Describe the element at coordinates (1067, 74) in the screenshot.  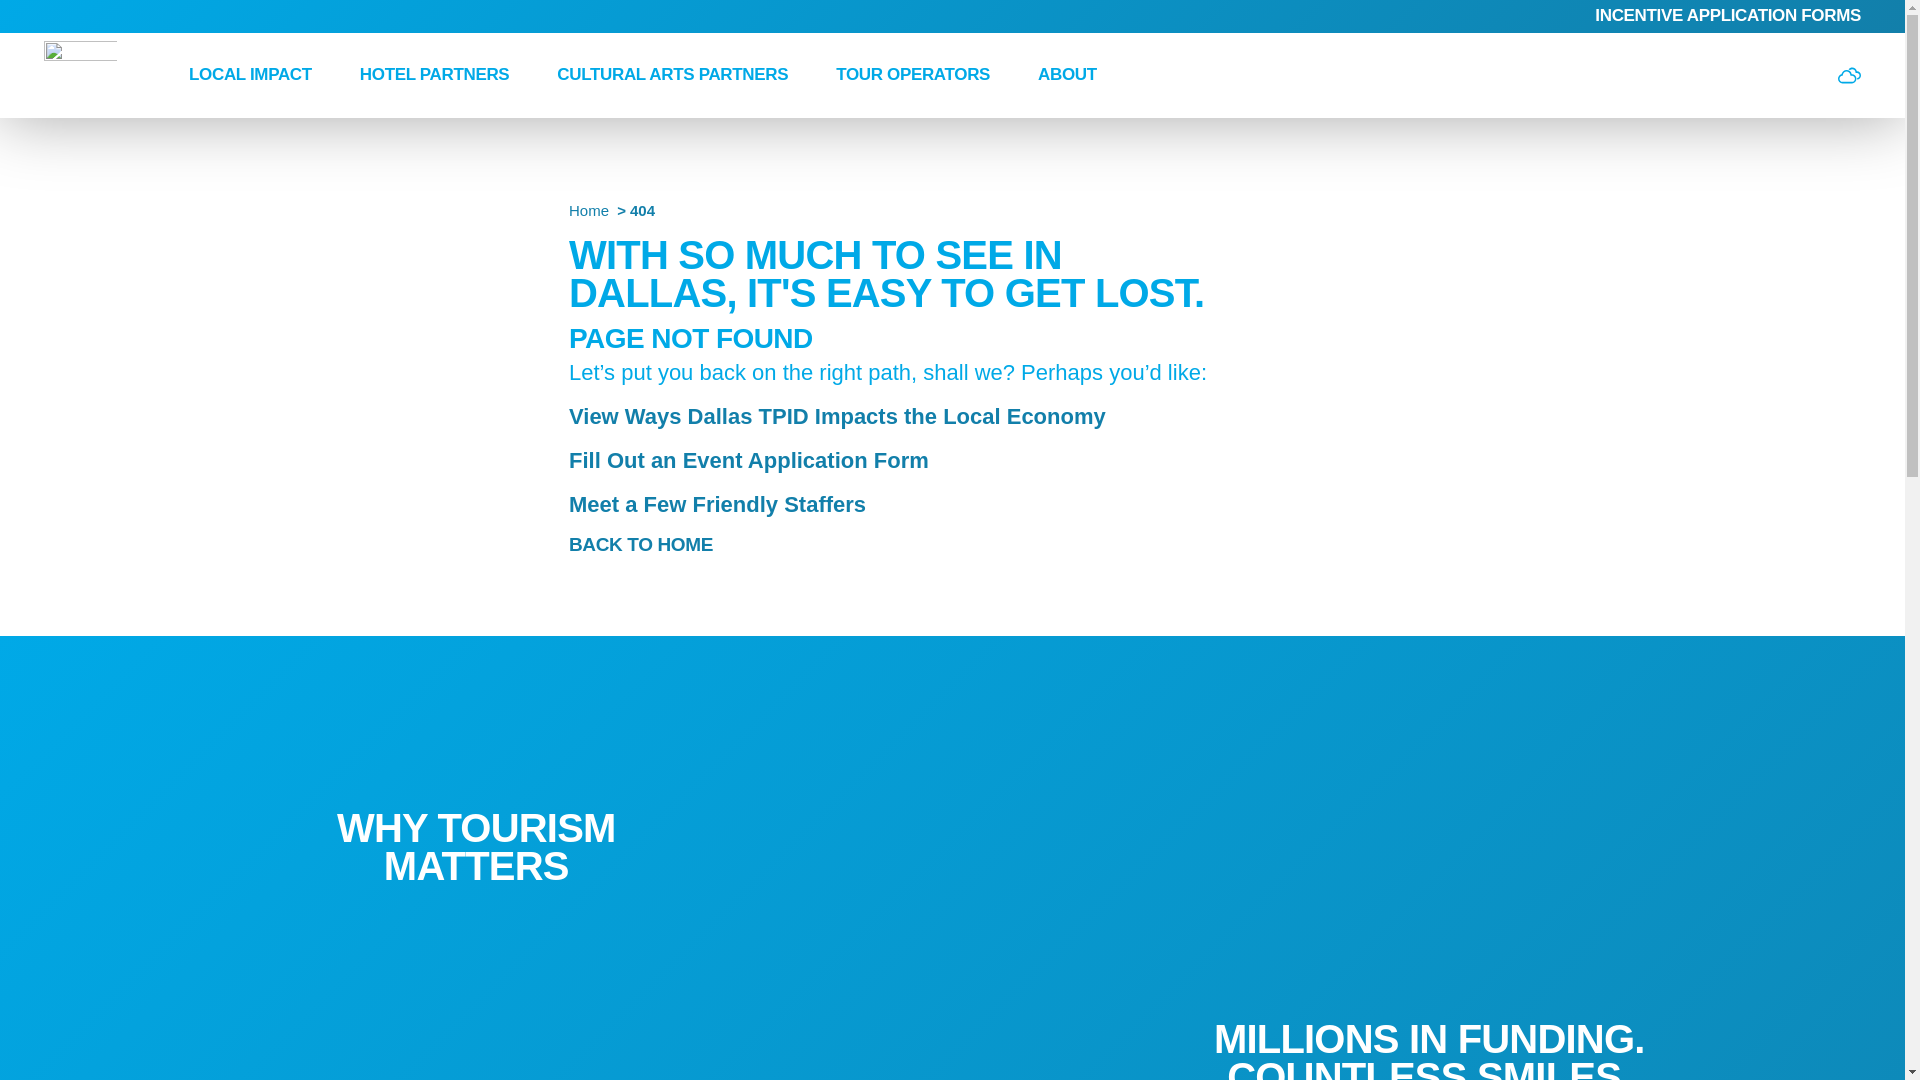
I see `ABOUT` at that location.